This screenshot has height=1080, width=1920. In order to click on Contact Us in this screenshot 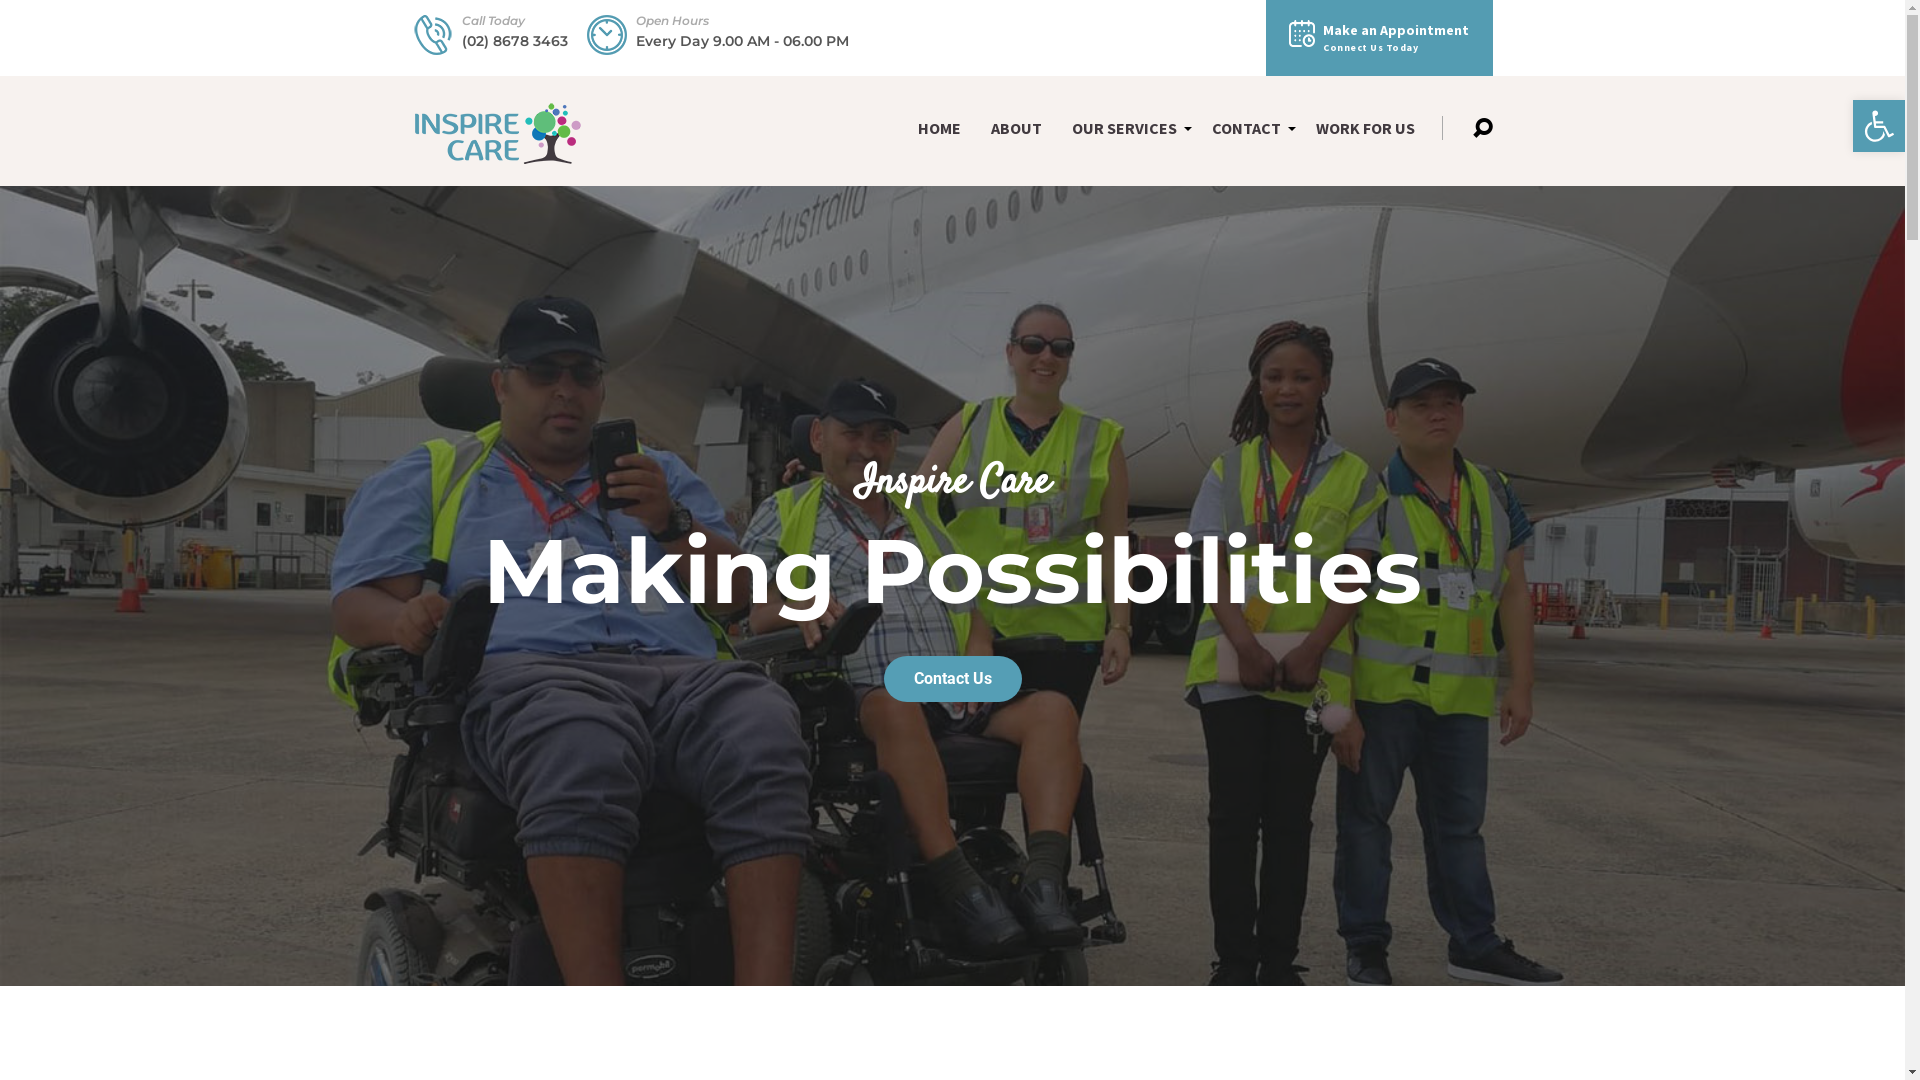, I will do `click(953, 679)`.